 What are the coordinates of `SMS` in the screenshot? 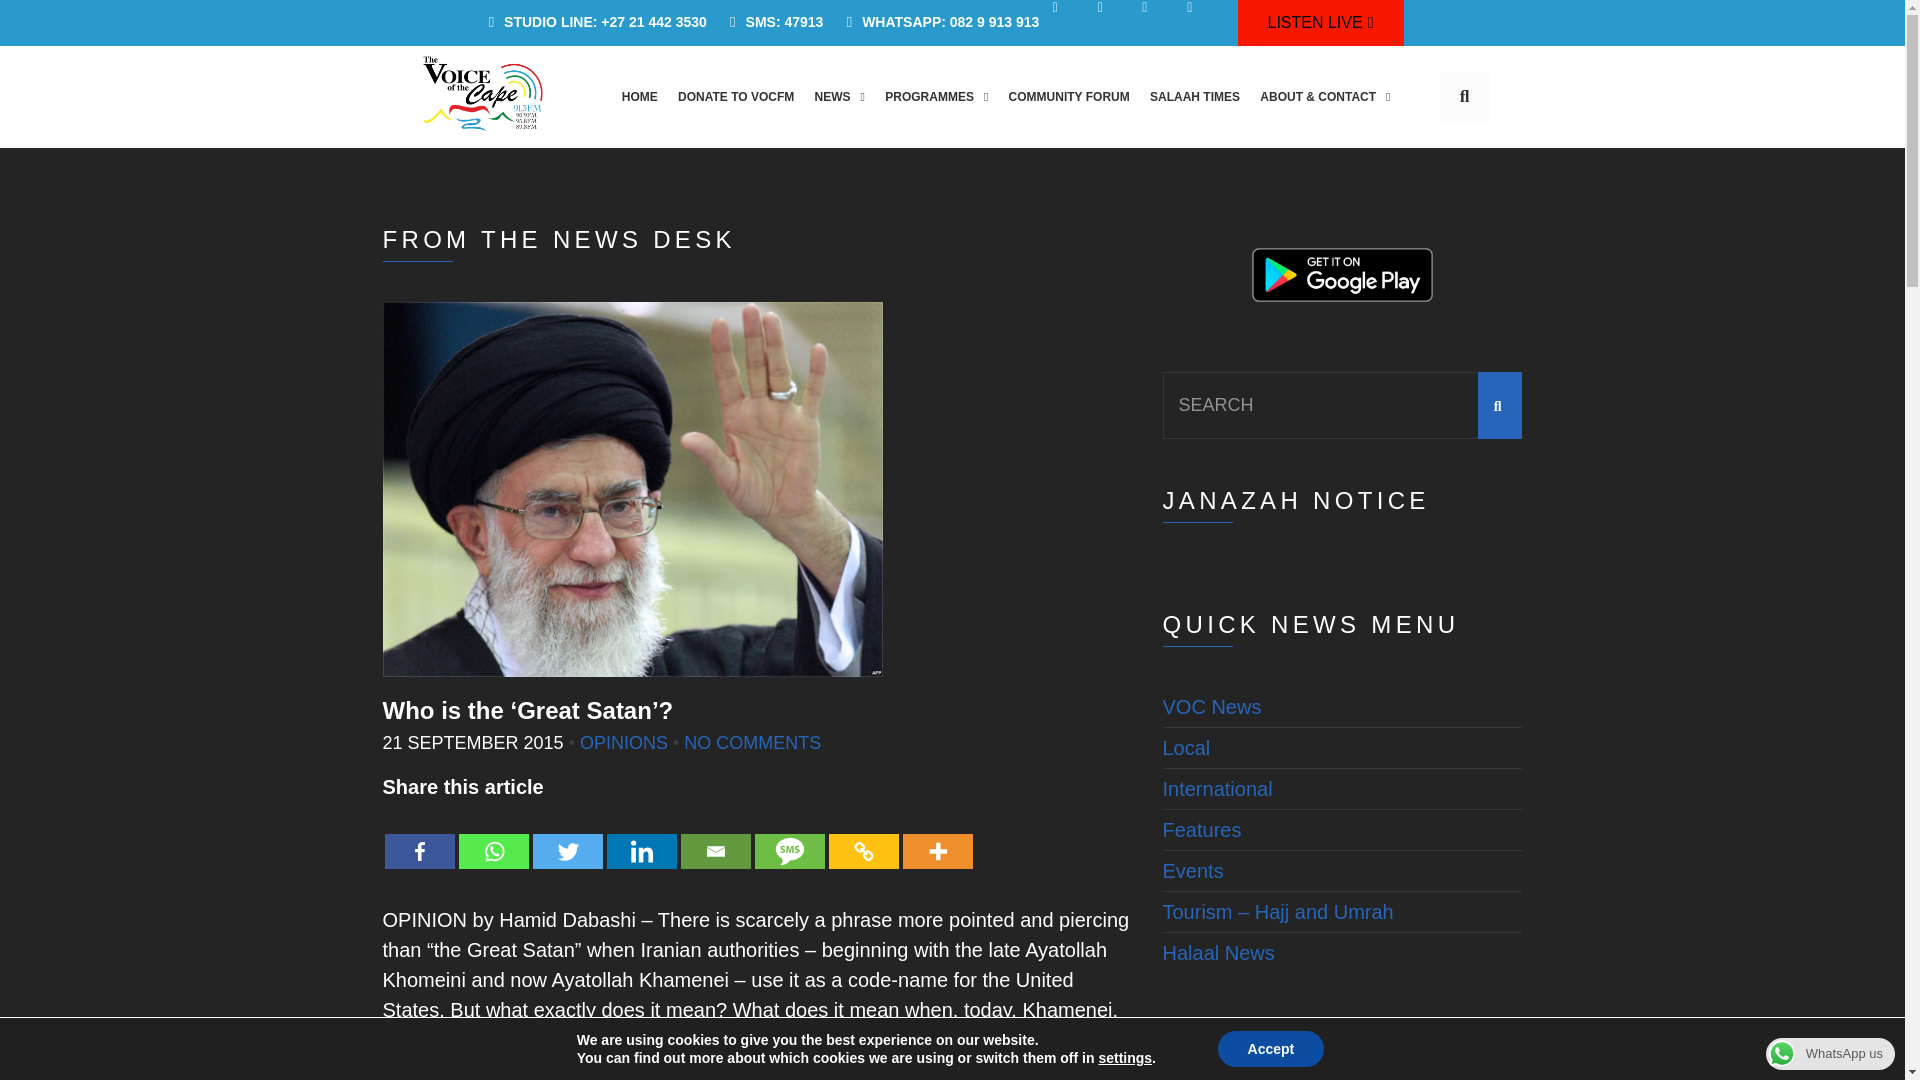 It's located at (788, 836).